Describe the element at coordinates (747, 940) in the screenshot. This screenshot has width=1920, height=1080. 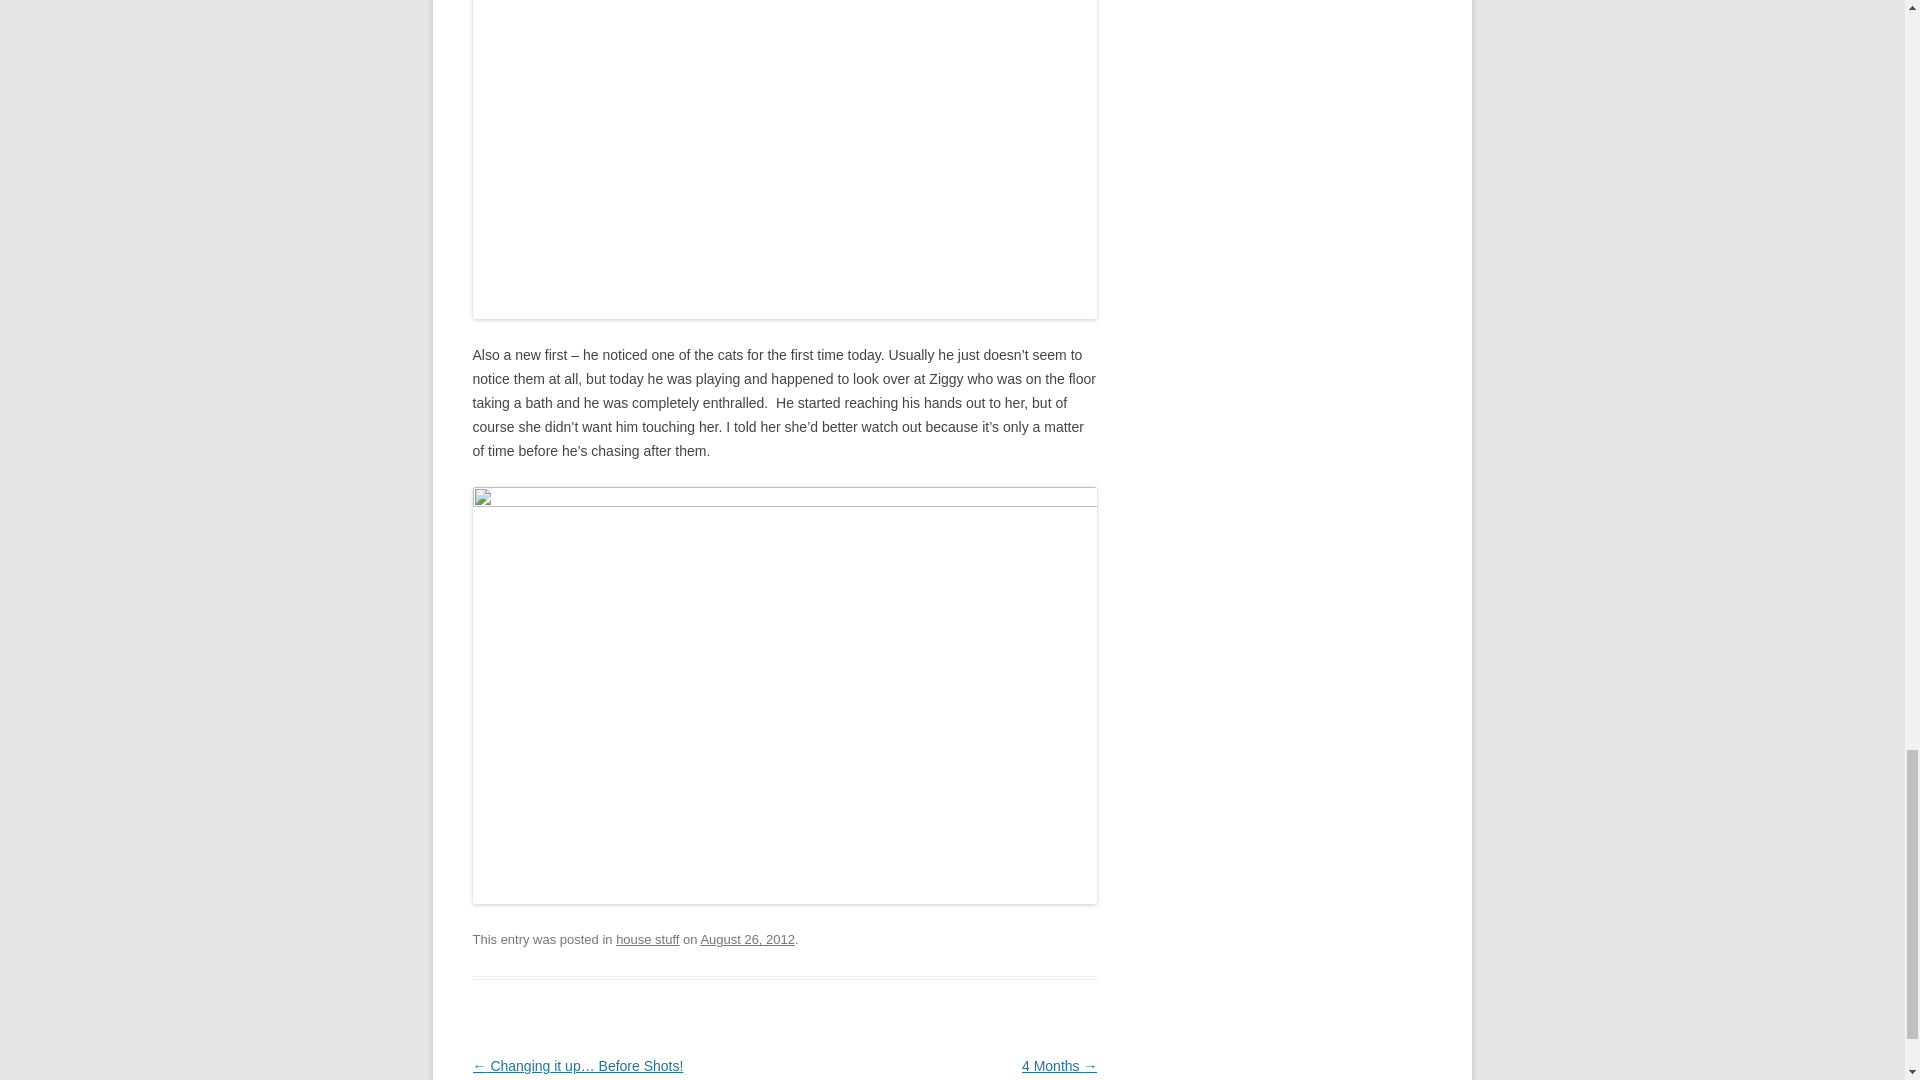
I see `August 26, 2012` at that location.